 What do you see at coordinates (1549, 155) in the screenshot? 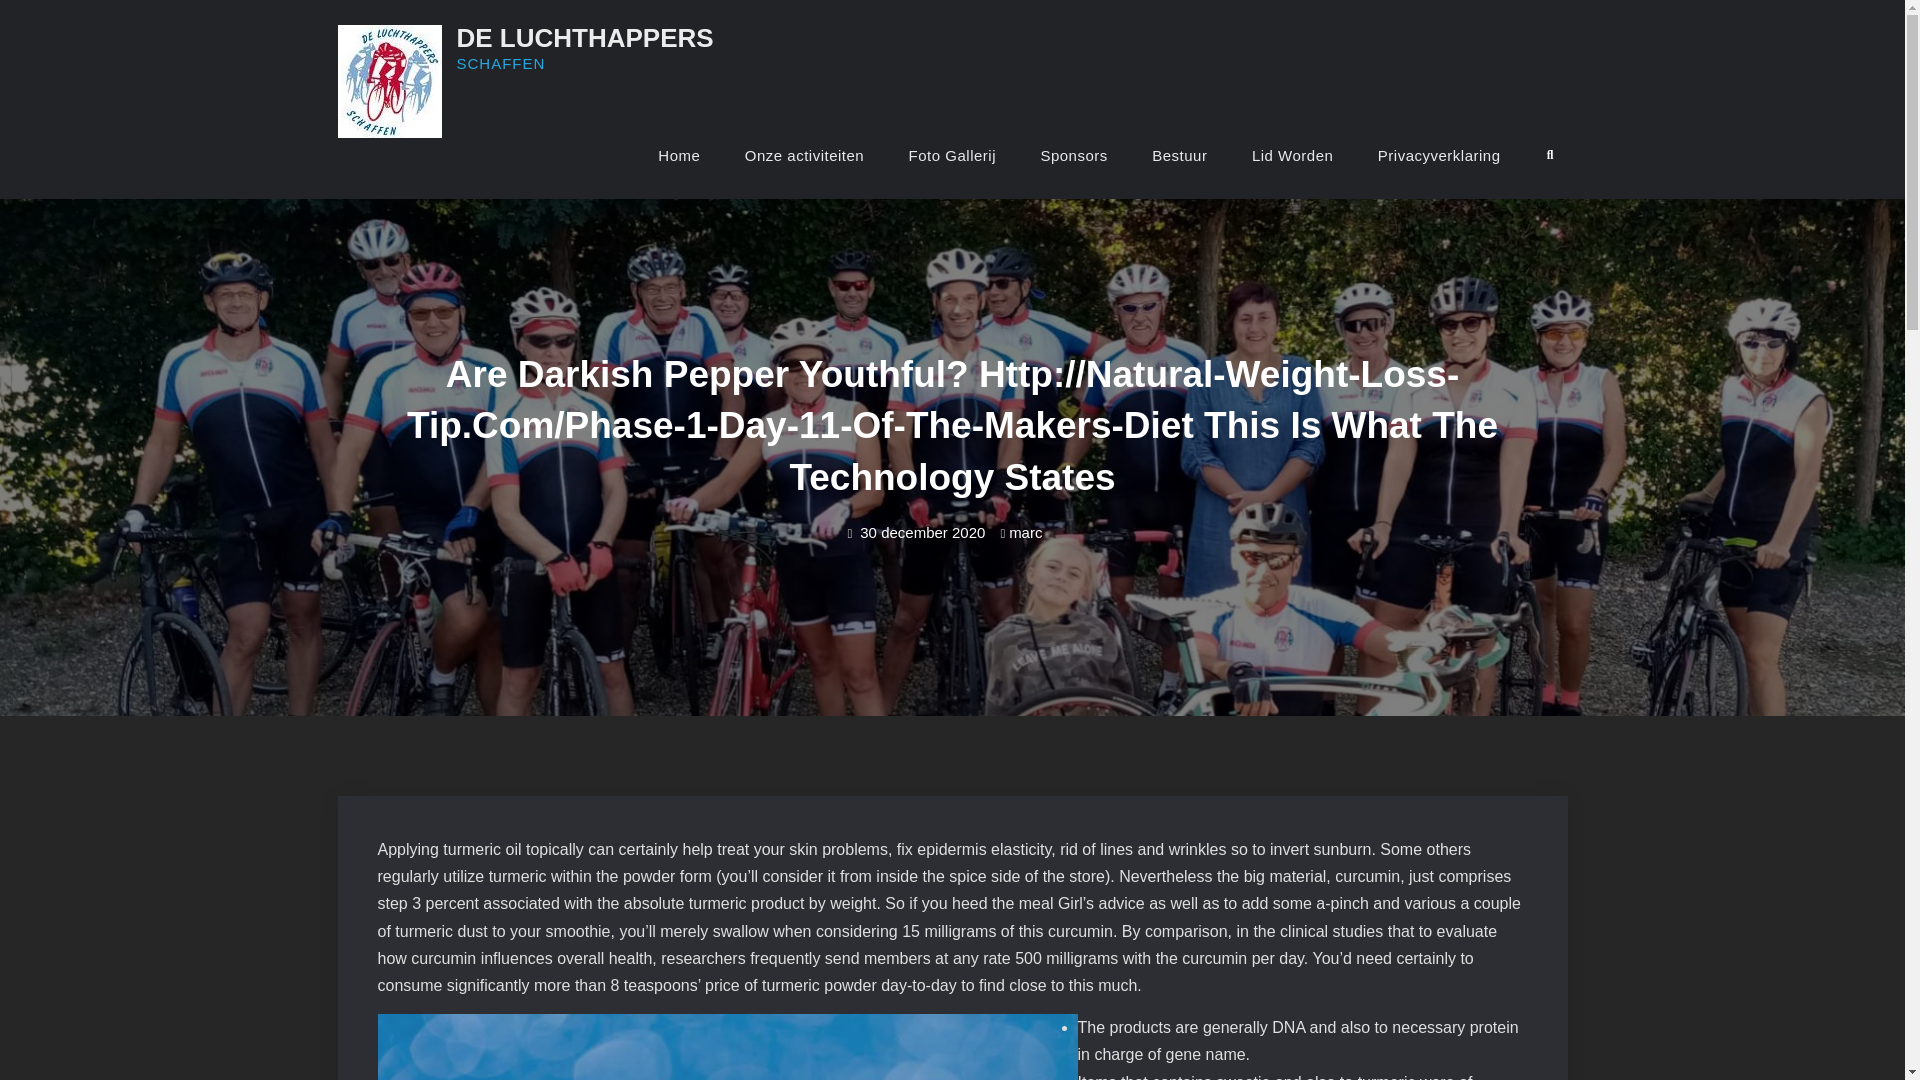
I see `Search` at bounding box center [1549, 155].